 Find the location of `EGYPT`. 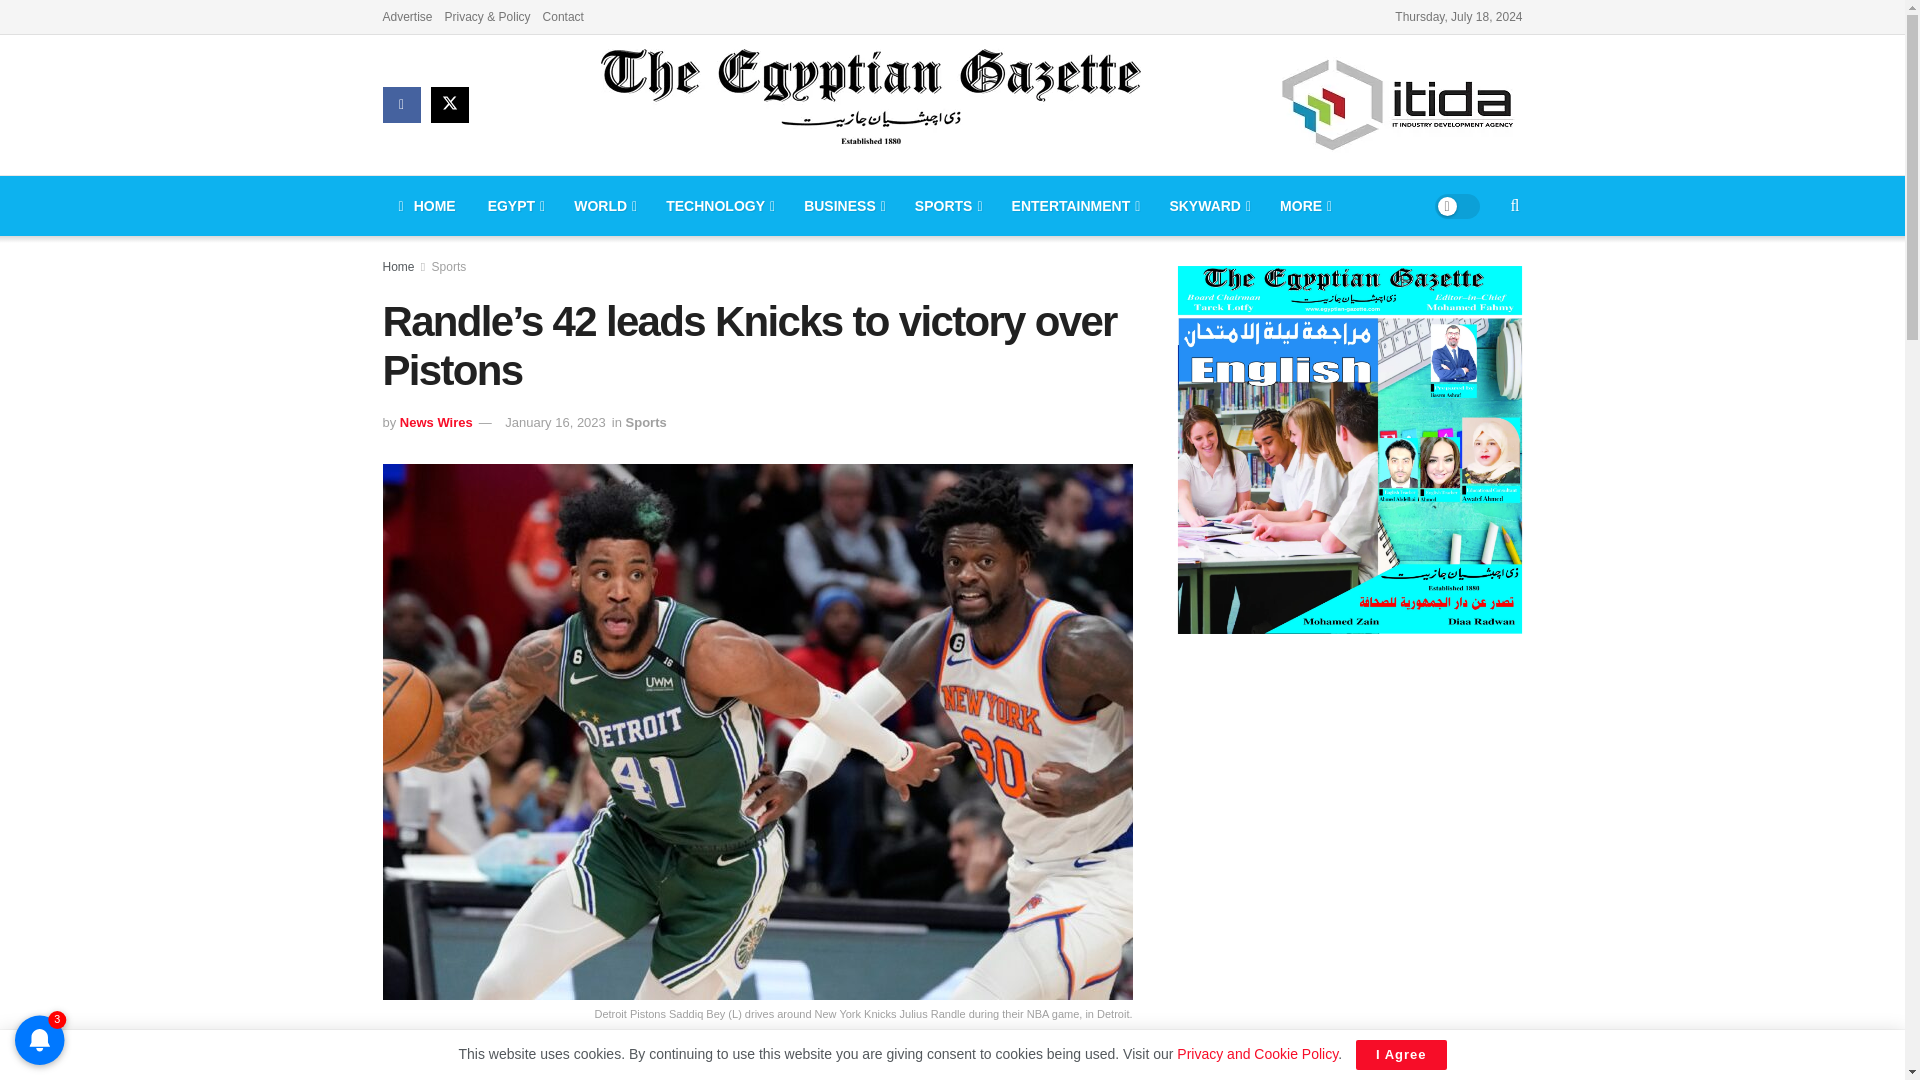

EGYPT is located at coordinates (515, 206).